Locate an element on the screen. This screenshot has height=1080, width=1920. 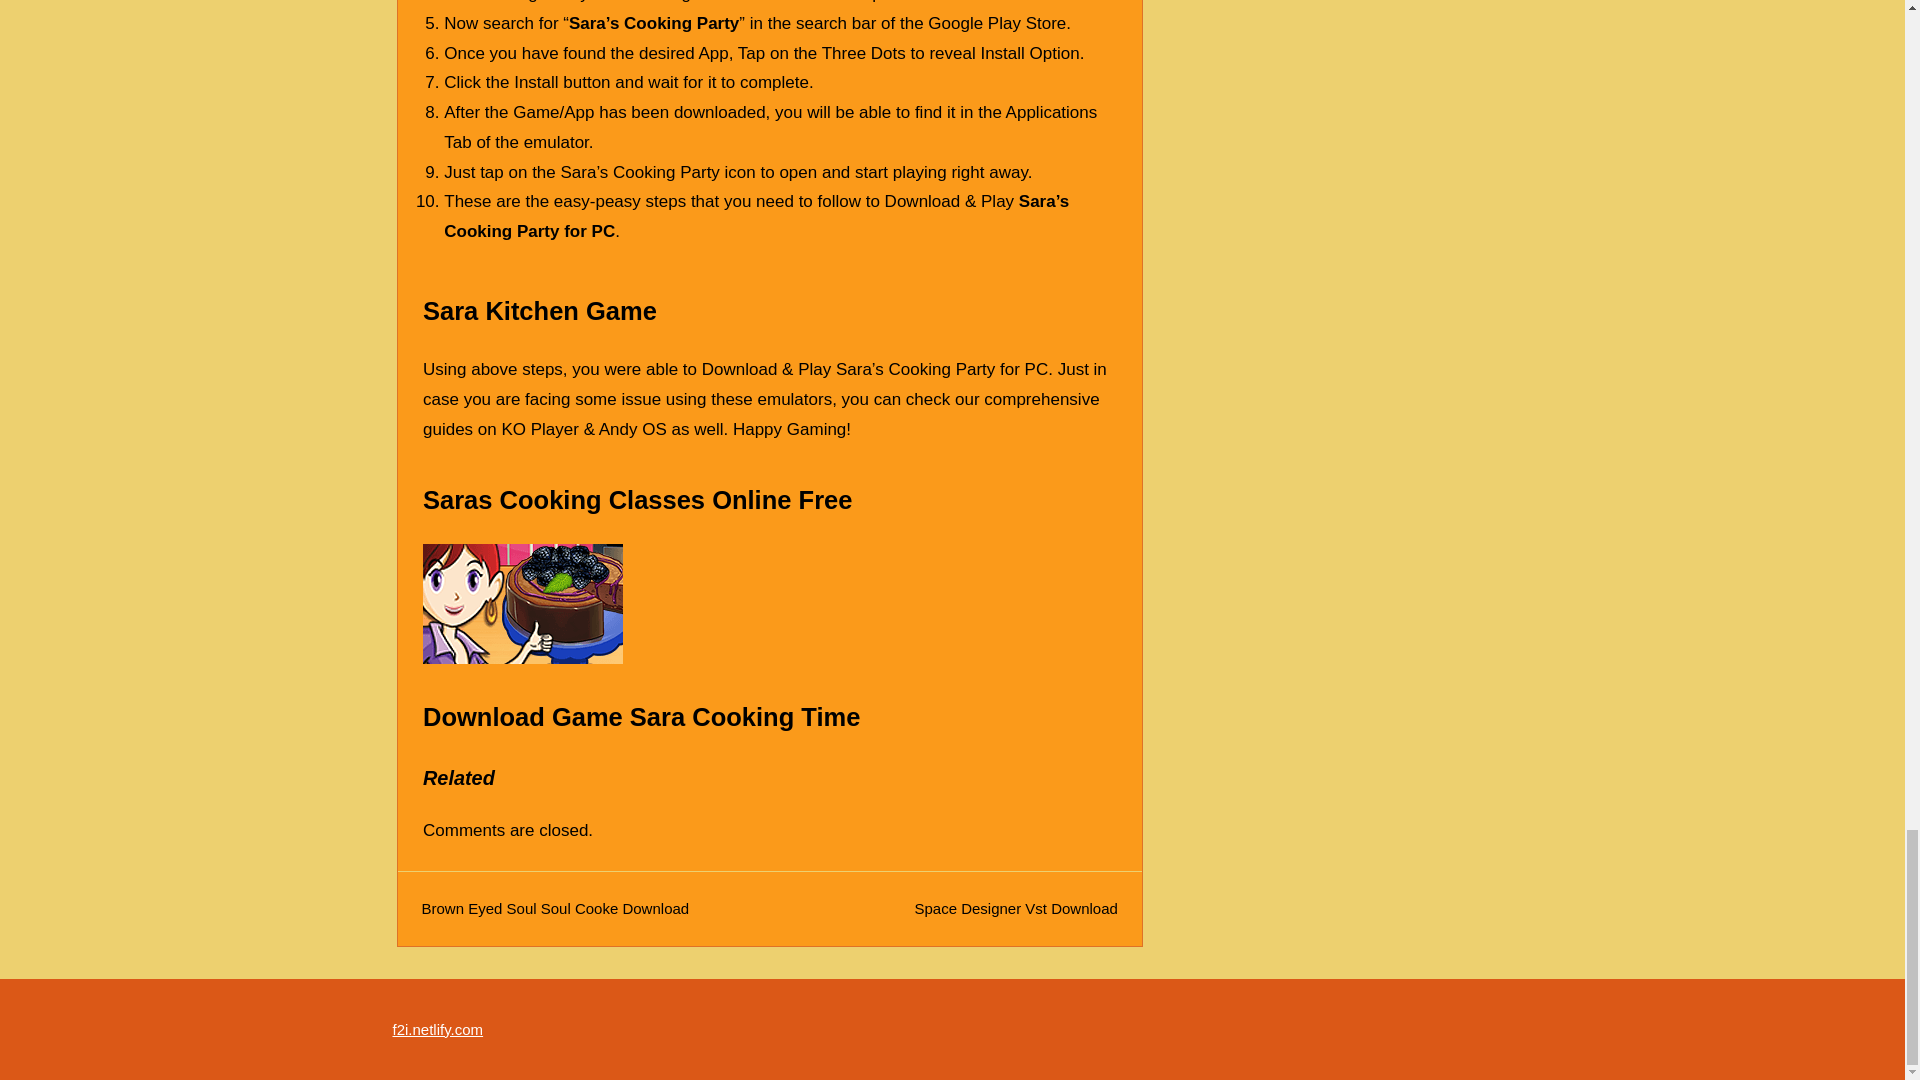
f2i.netlify.com is located at coordinates (437, 1028).